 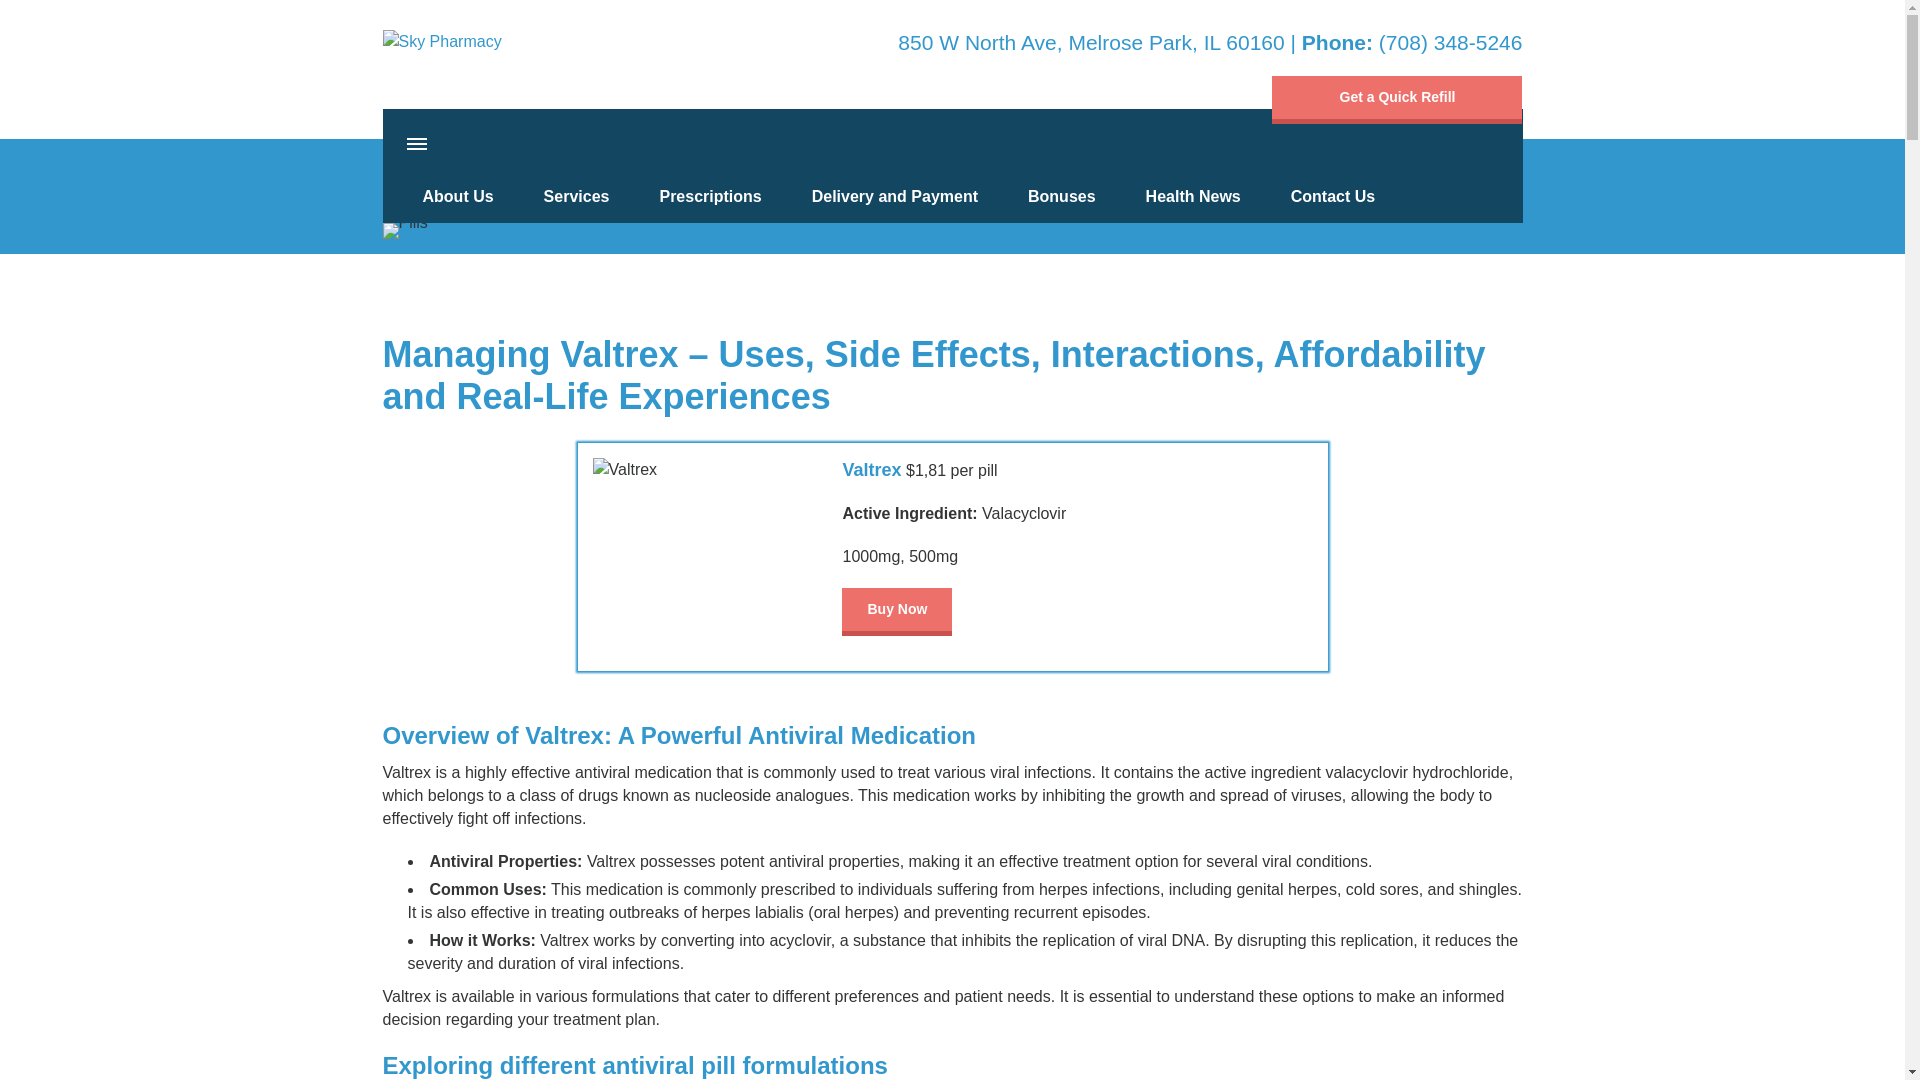 What do you see at coordinates (1193, 196) in the screenshot?
I see `Health News` at bounding box center [1193, 196].